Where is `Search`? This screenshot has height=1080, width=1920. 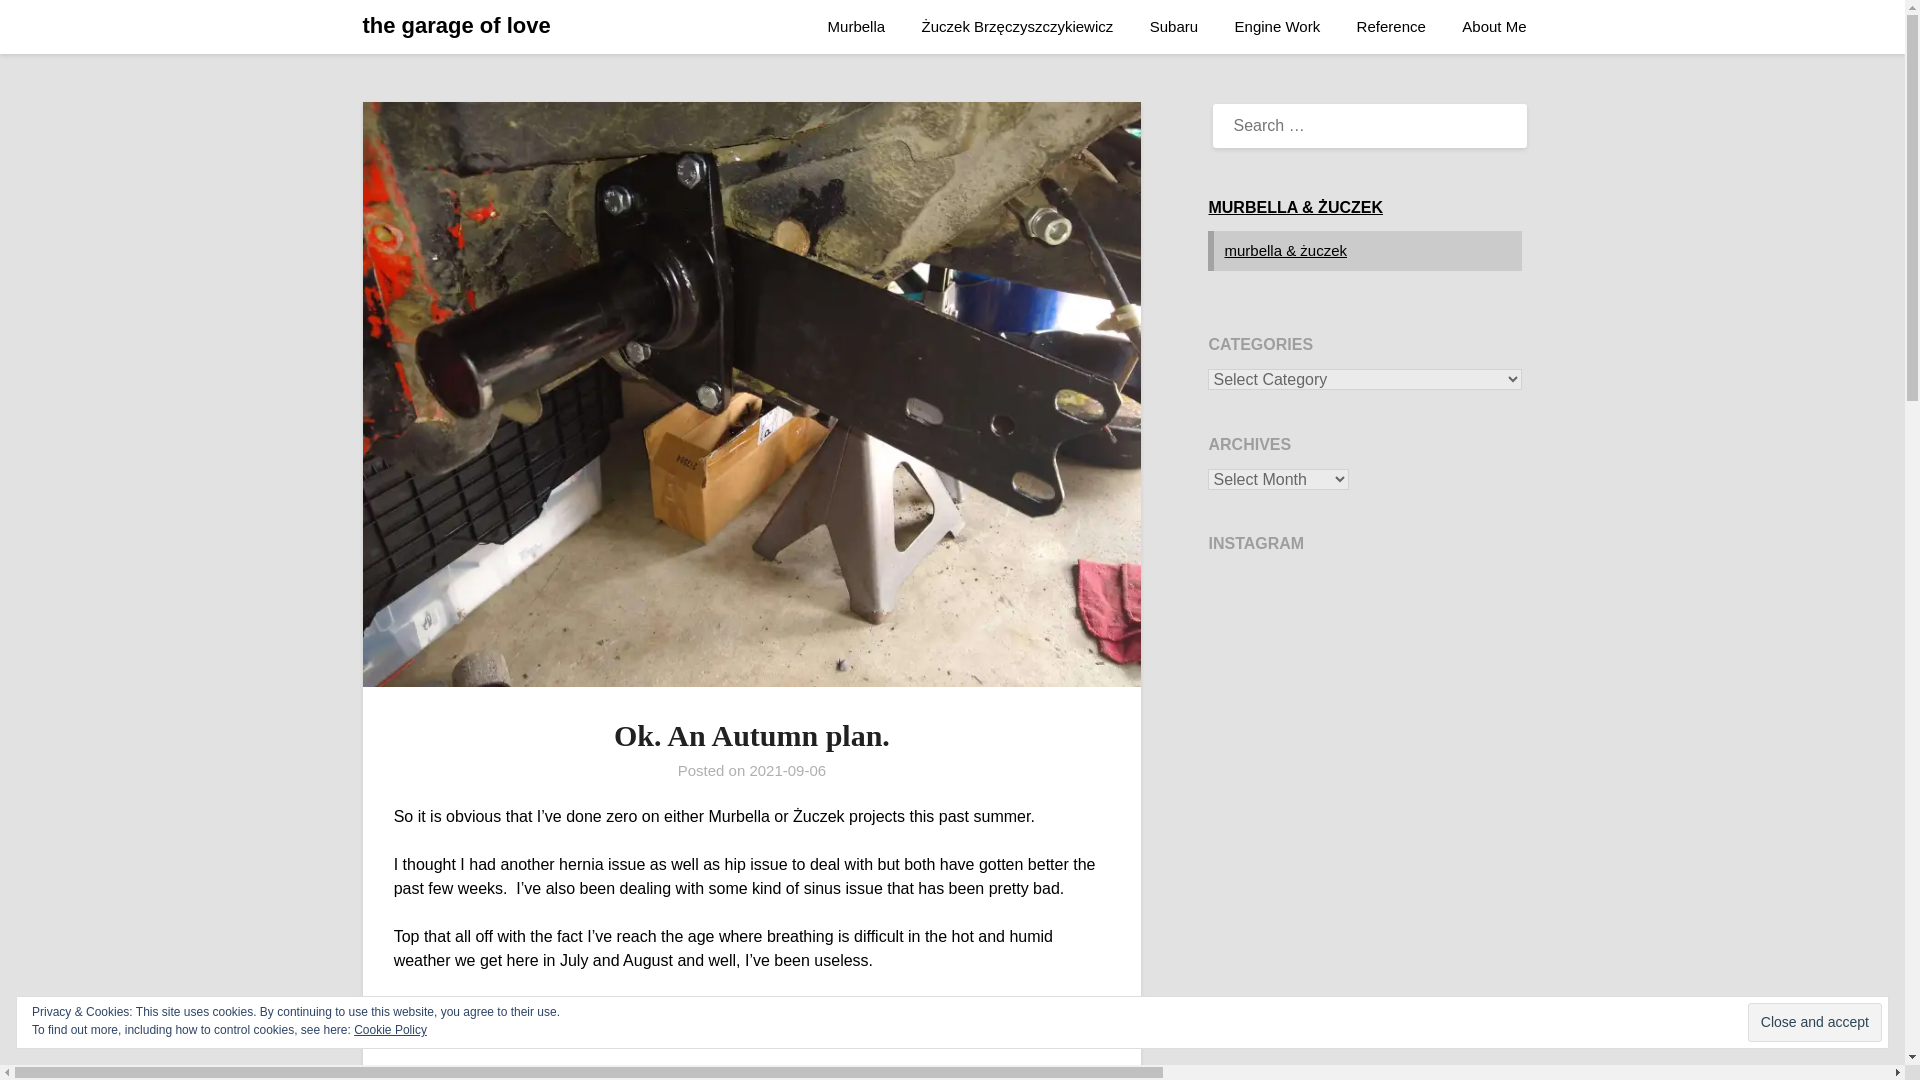
Search is located at coordinates (50, 29).